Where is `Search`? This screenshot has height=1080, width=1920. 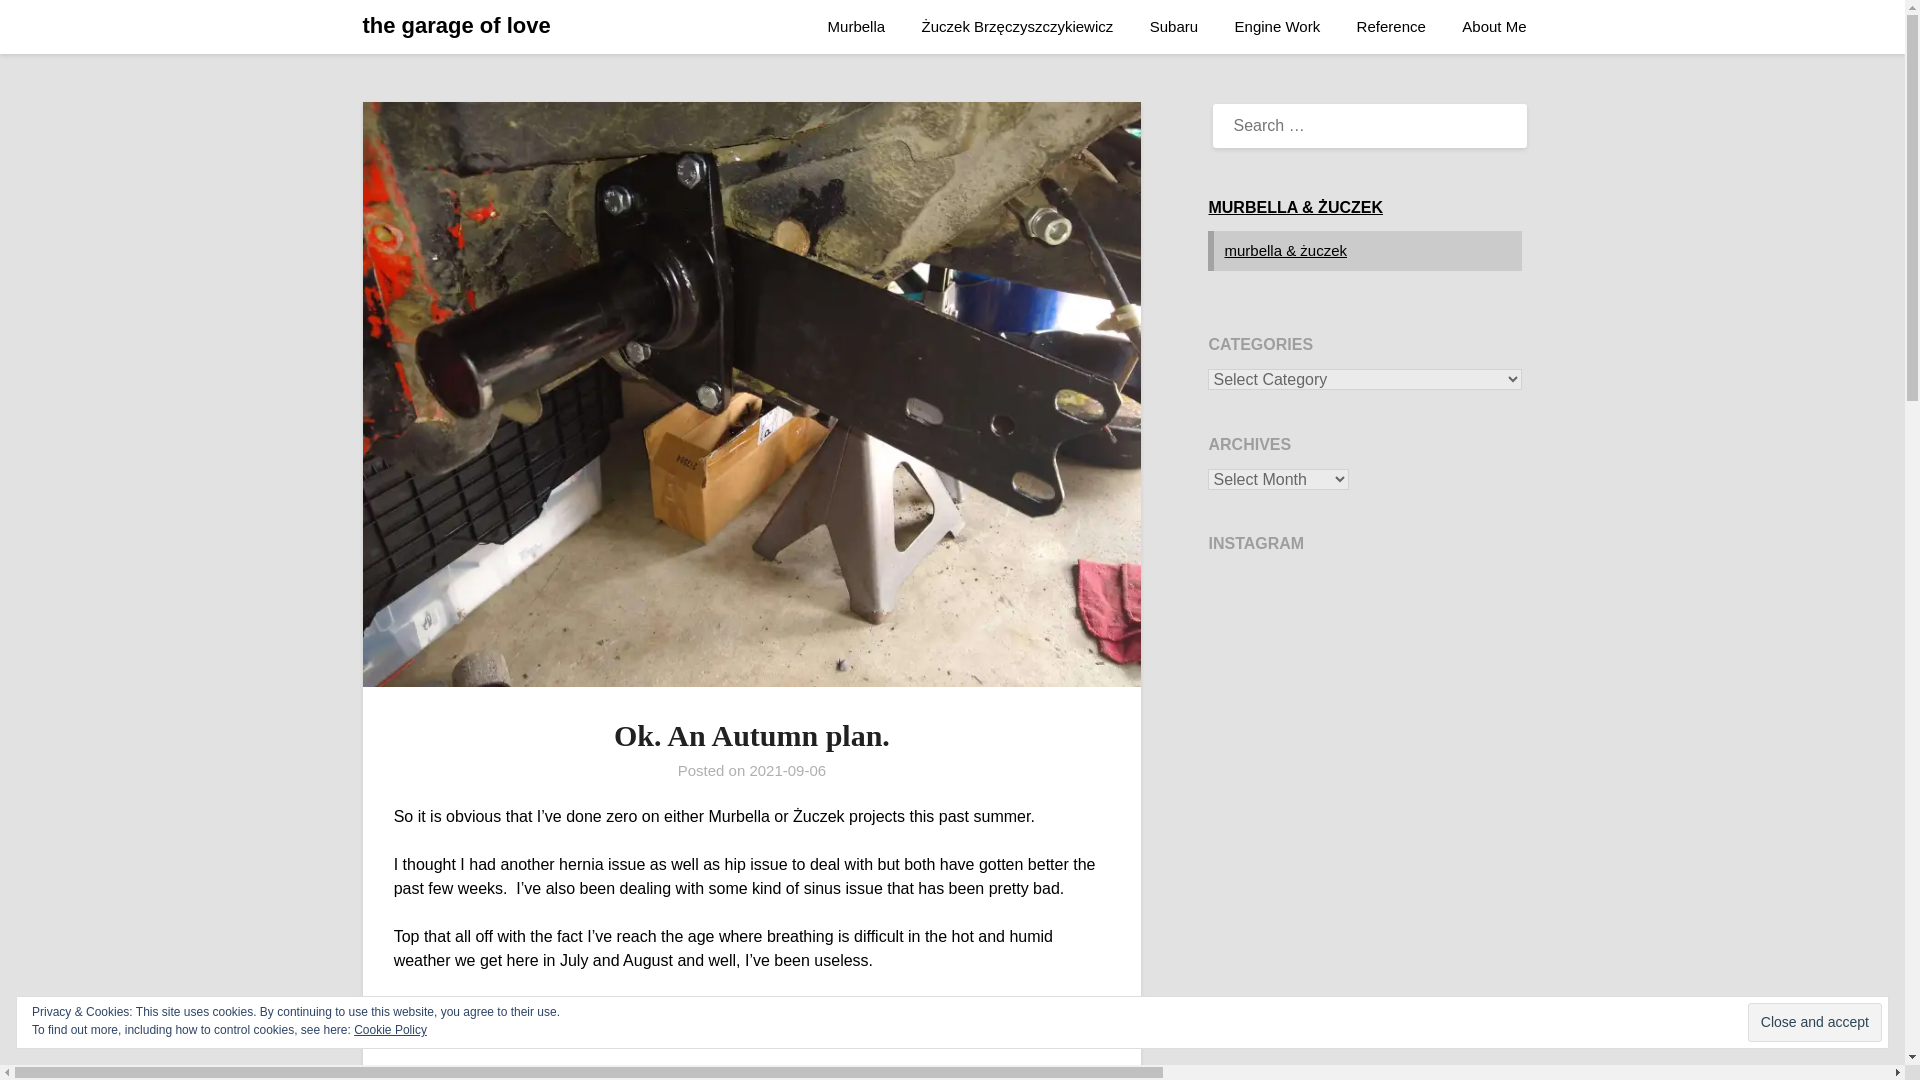
Search is located at coordinates (50, 29).